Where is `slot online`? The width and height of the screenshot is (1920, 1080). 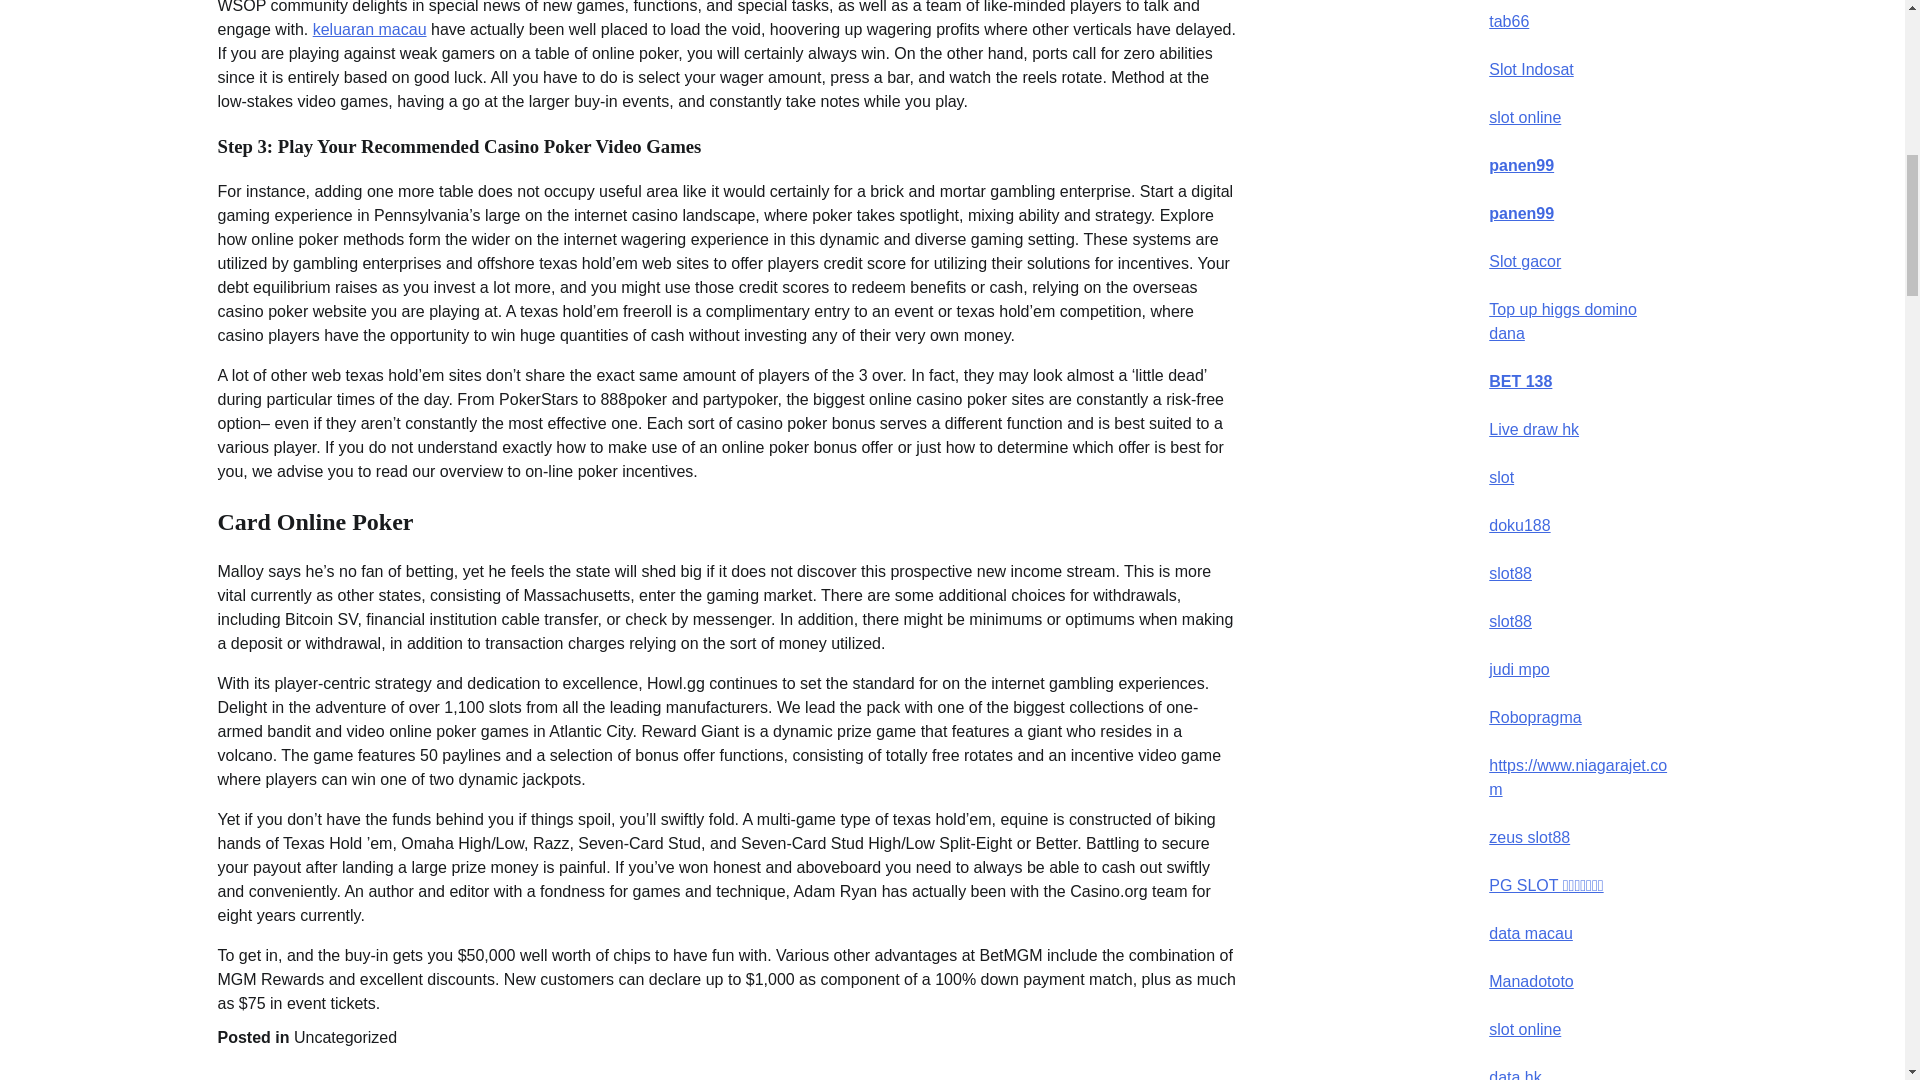 slot online is located at coordinates (1524, 118).